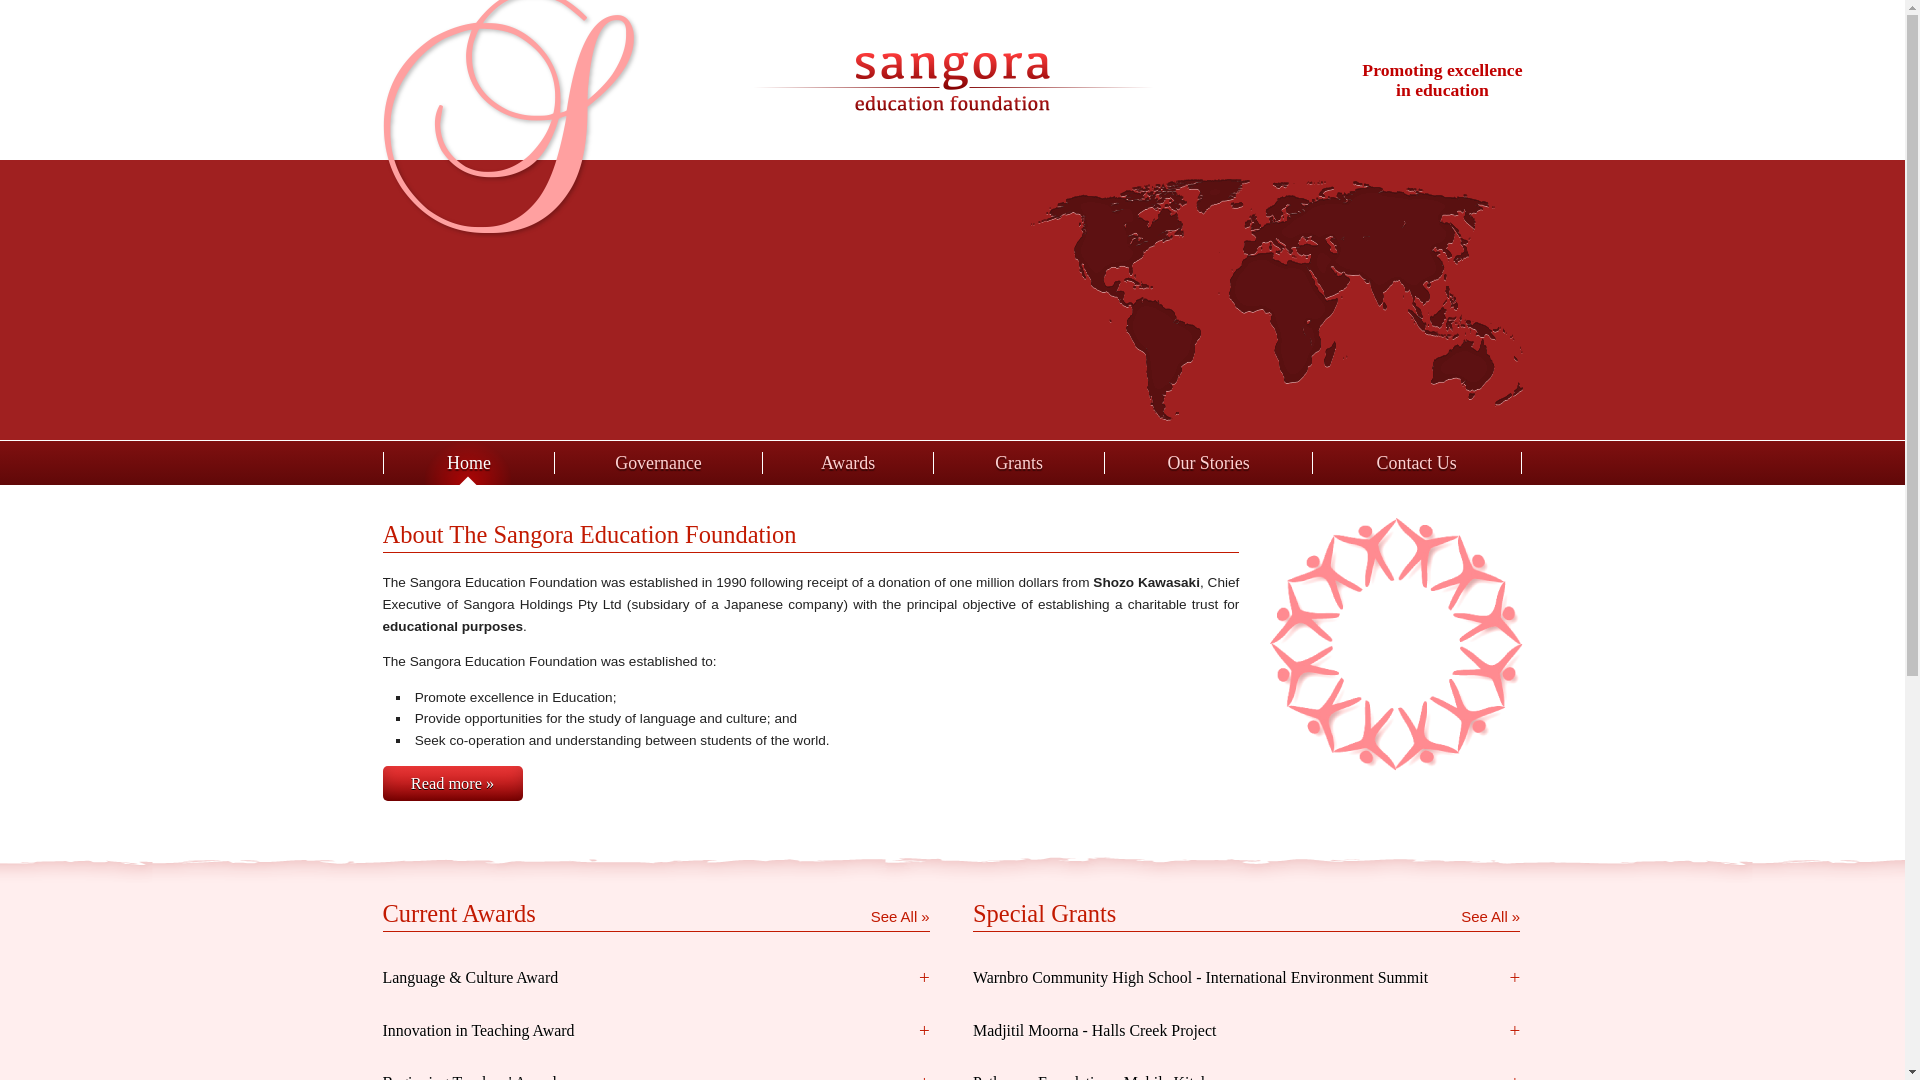  Describe the element at coordinates (658, 463) in the screenshot. I see `Governance` at that location.